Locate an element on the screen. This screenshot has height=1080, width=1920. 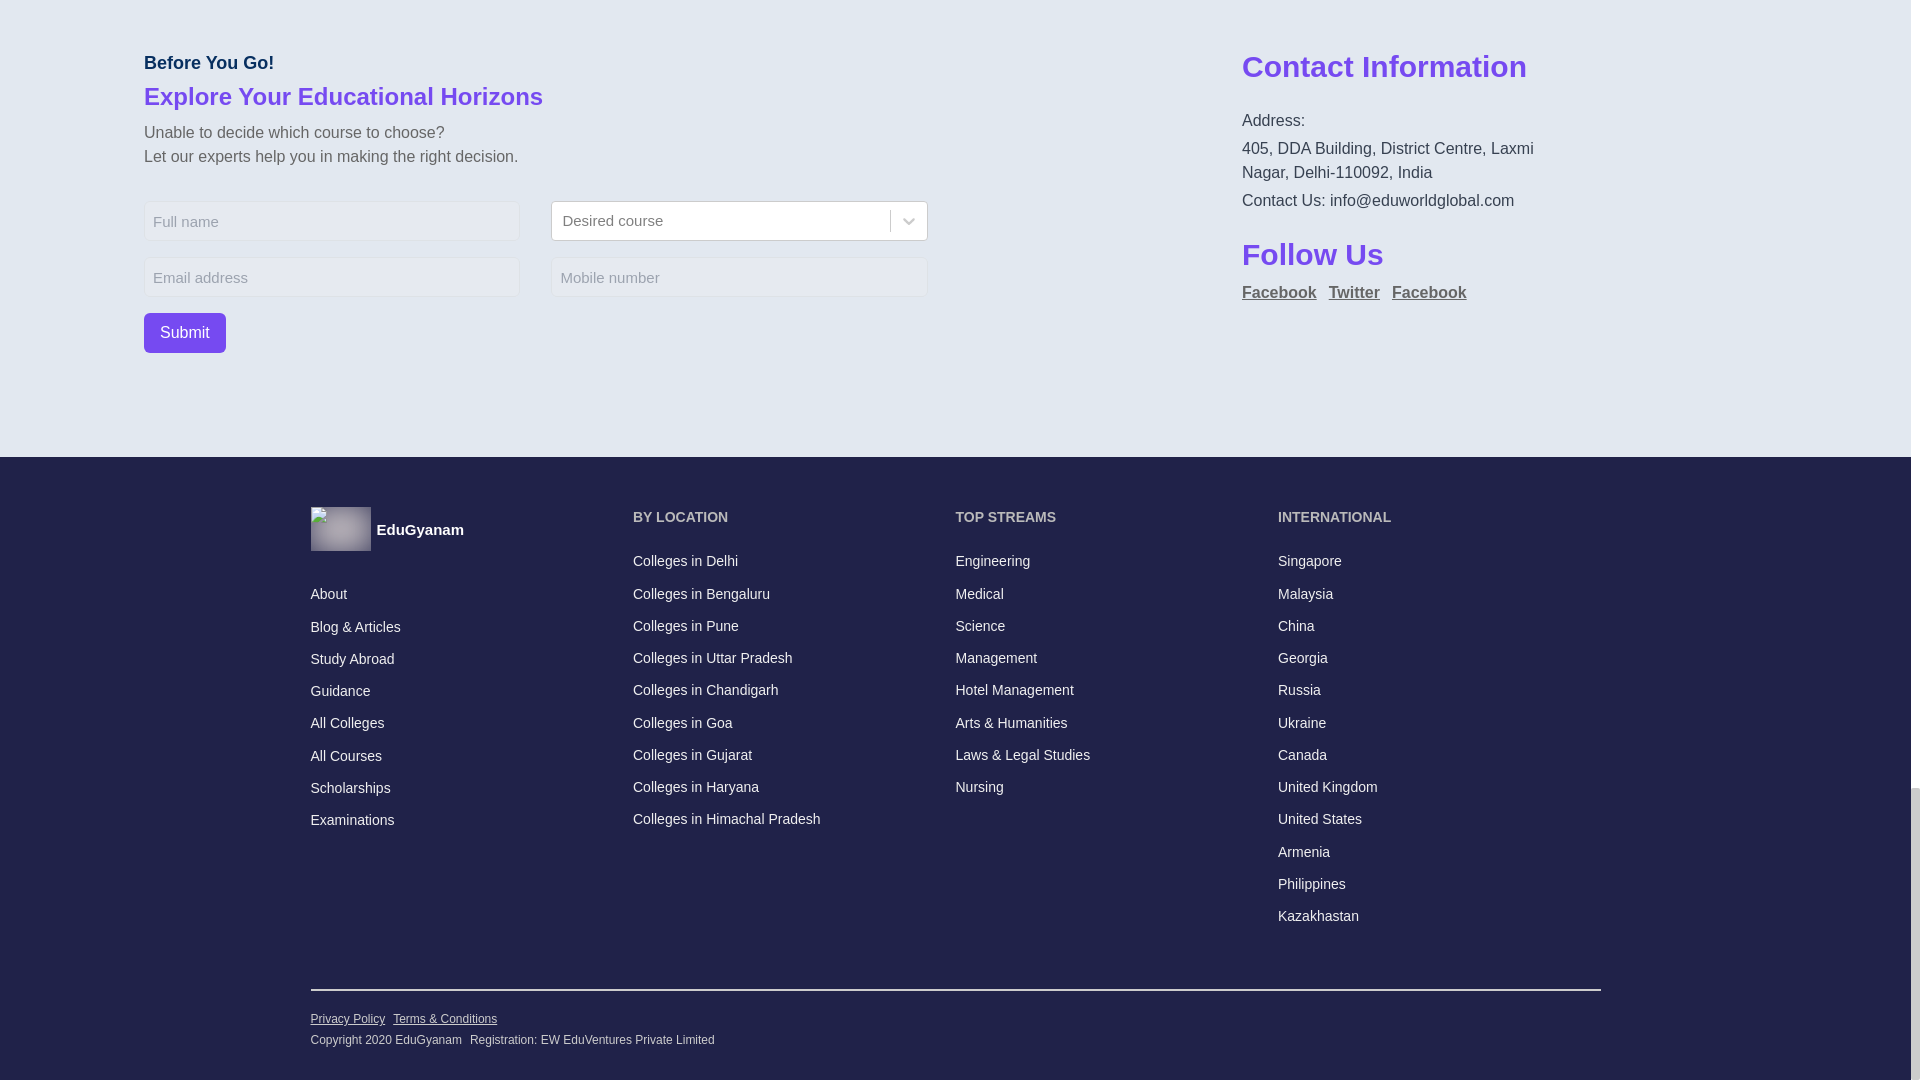
Colleges in Gujarat is located at coordinates (692, 755).